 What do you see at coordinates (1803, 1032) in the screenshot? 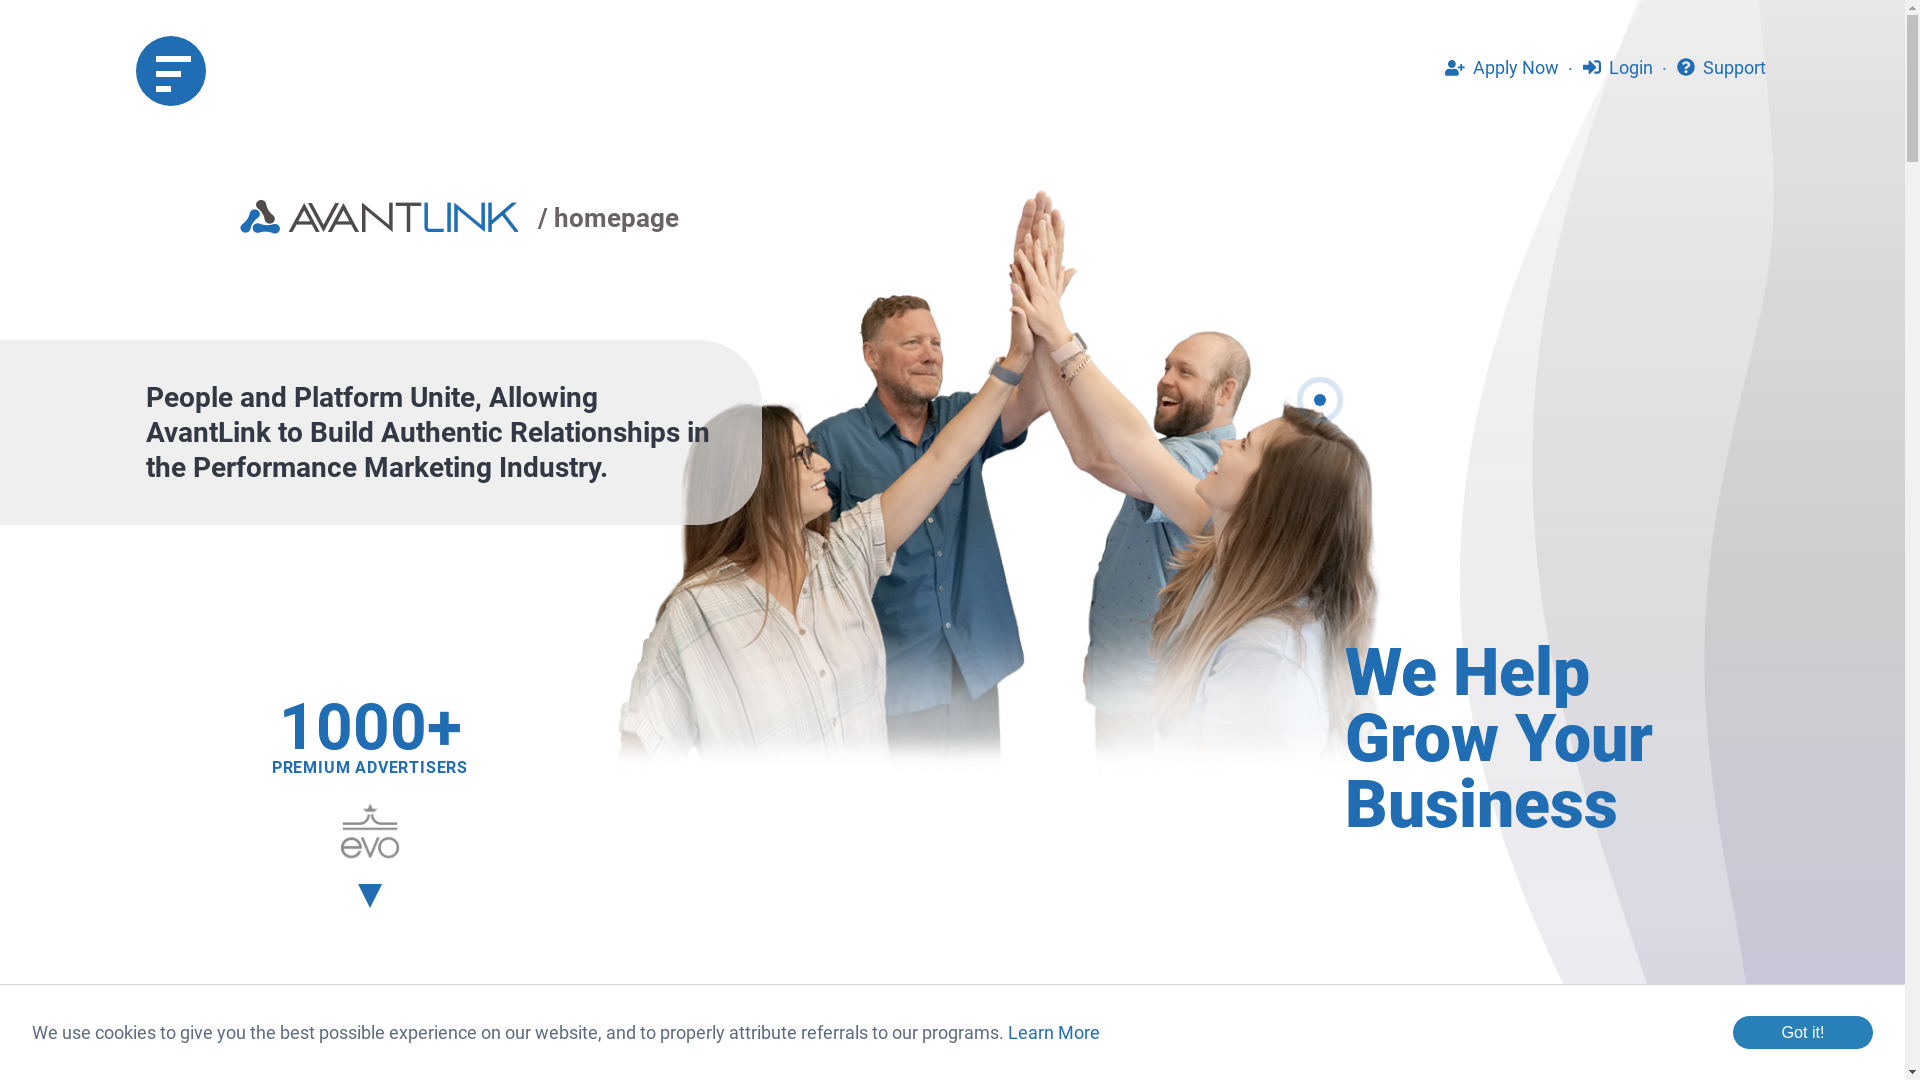
I see `Got it!` at bounding box center [1803, 1032].